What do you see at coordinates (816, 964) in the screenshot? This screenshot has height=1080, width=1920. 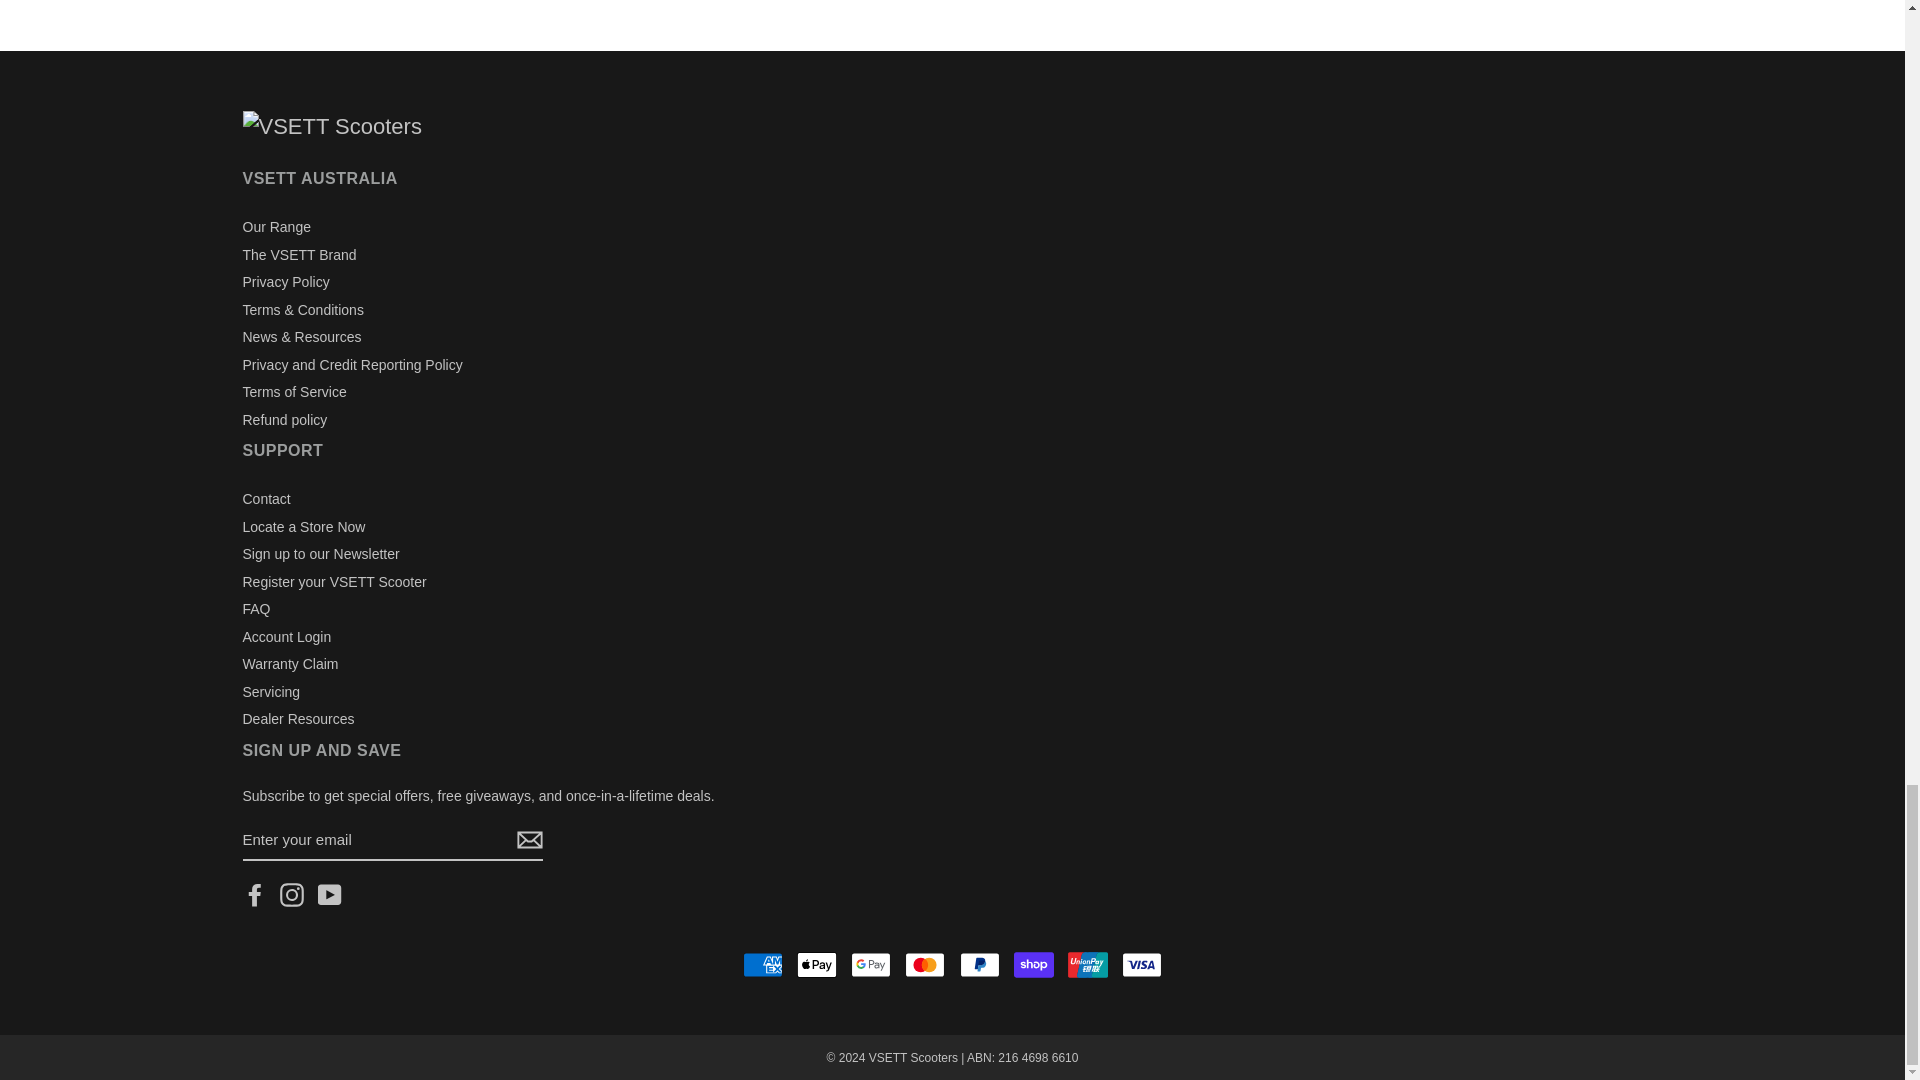 I see `Apple Pay` at bounding box center [816, 964].